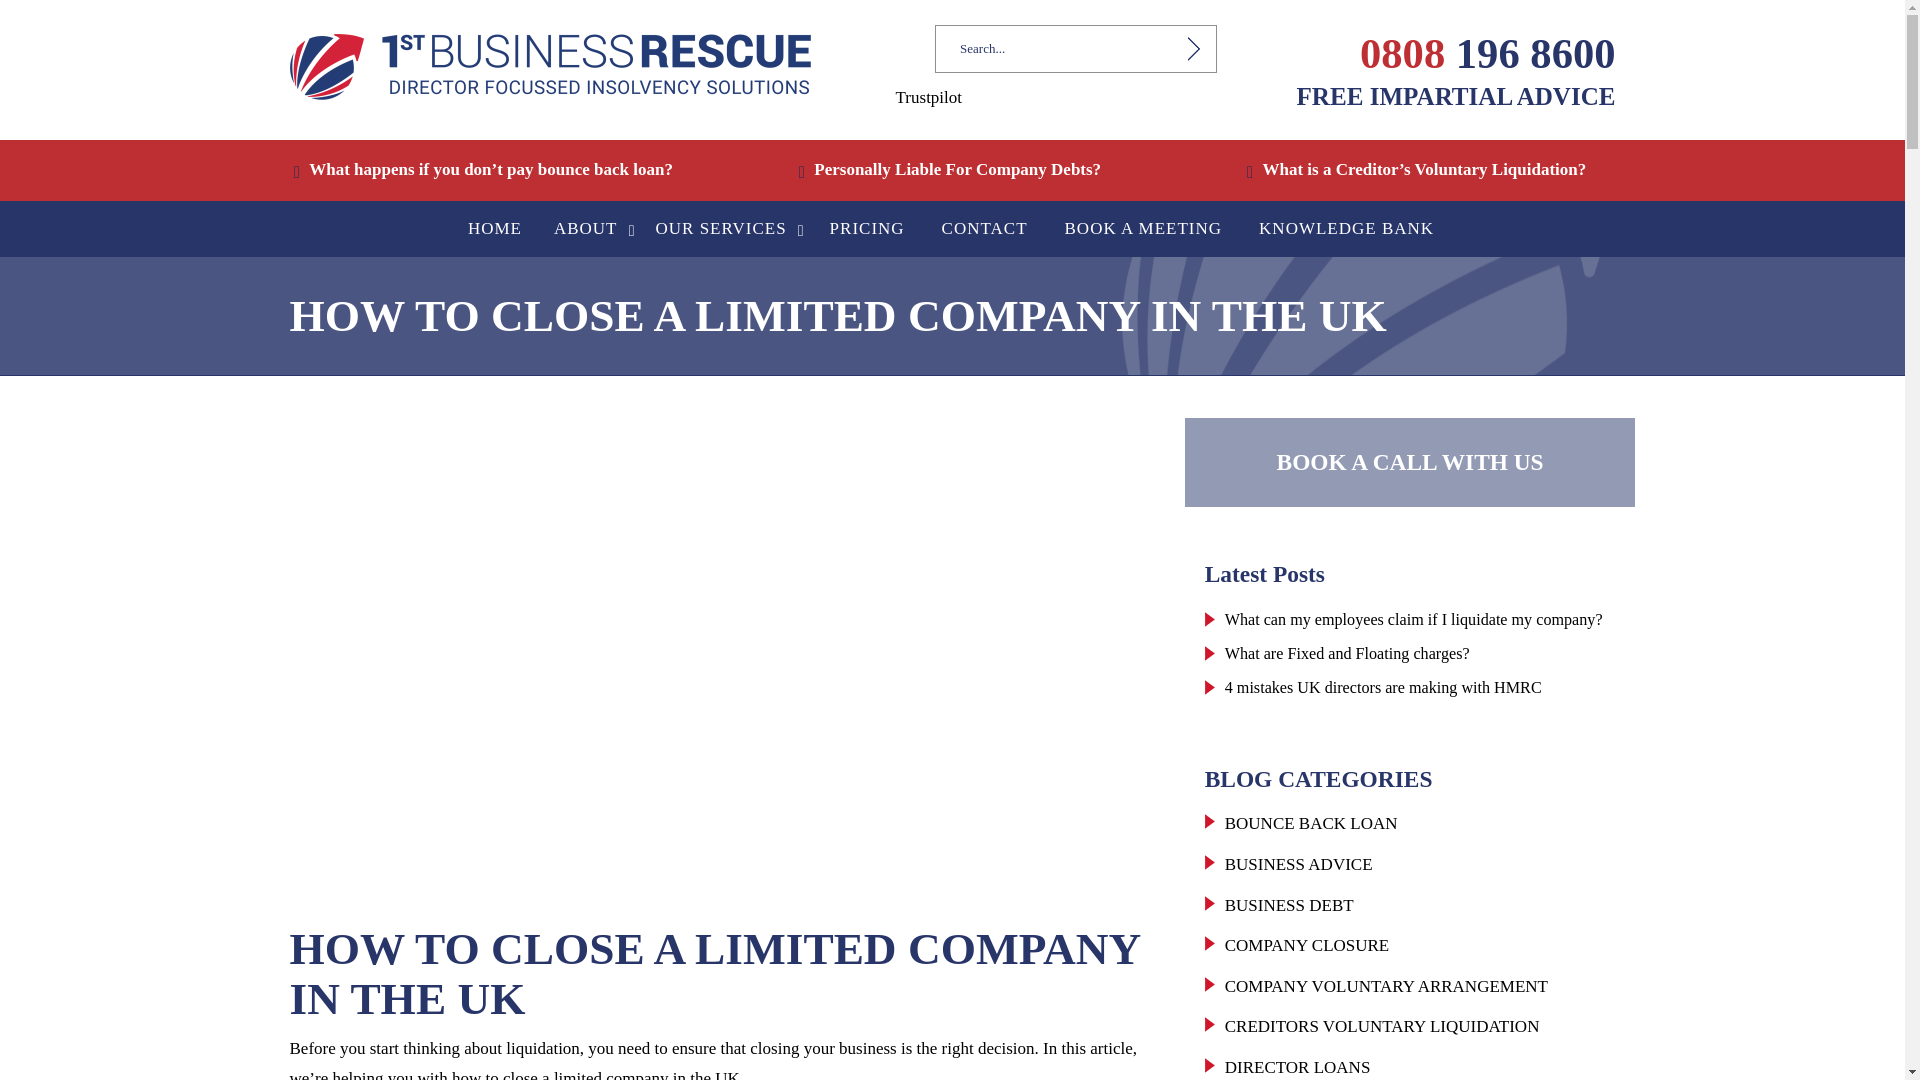 The image size is (1920, 1080). I want to click on What can my employees claim if I liquidate my company?, so click(1414, 619).